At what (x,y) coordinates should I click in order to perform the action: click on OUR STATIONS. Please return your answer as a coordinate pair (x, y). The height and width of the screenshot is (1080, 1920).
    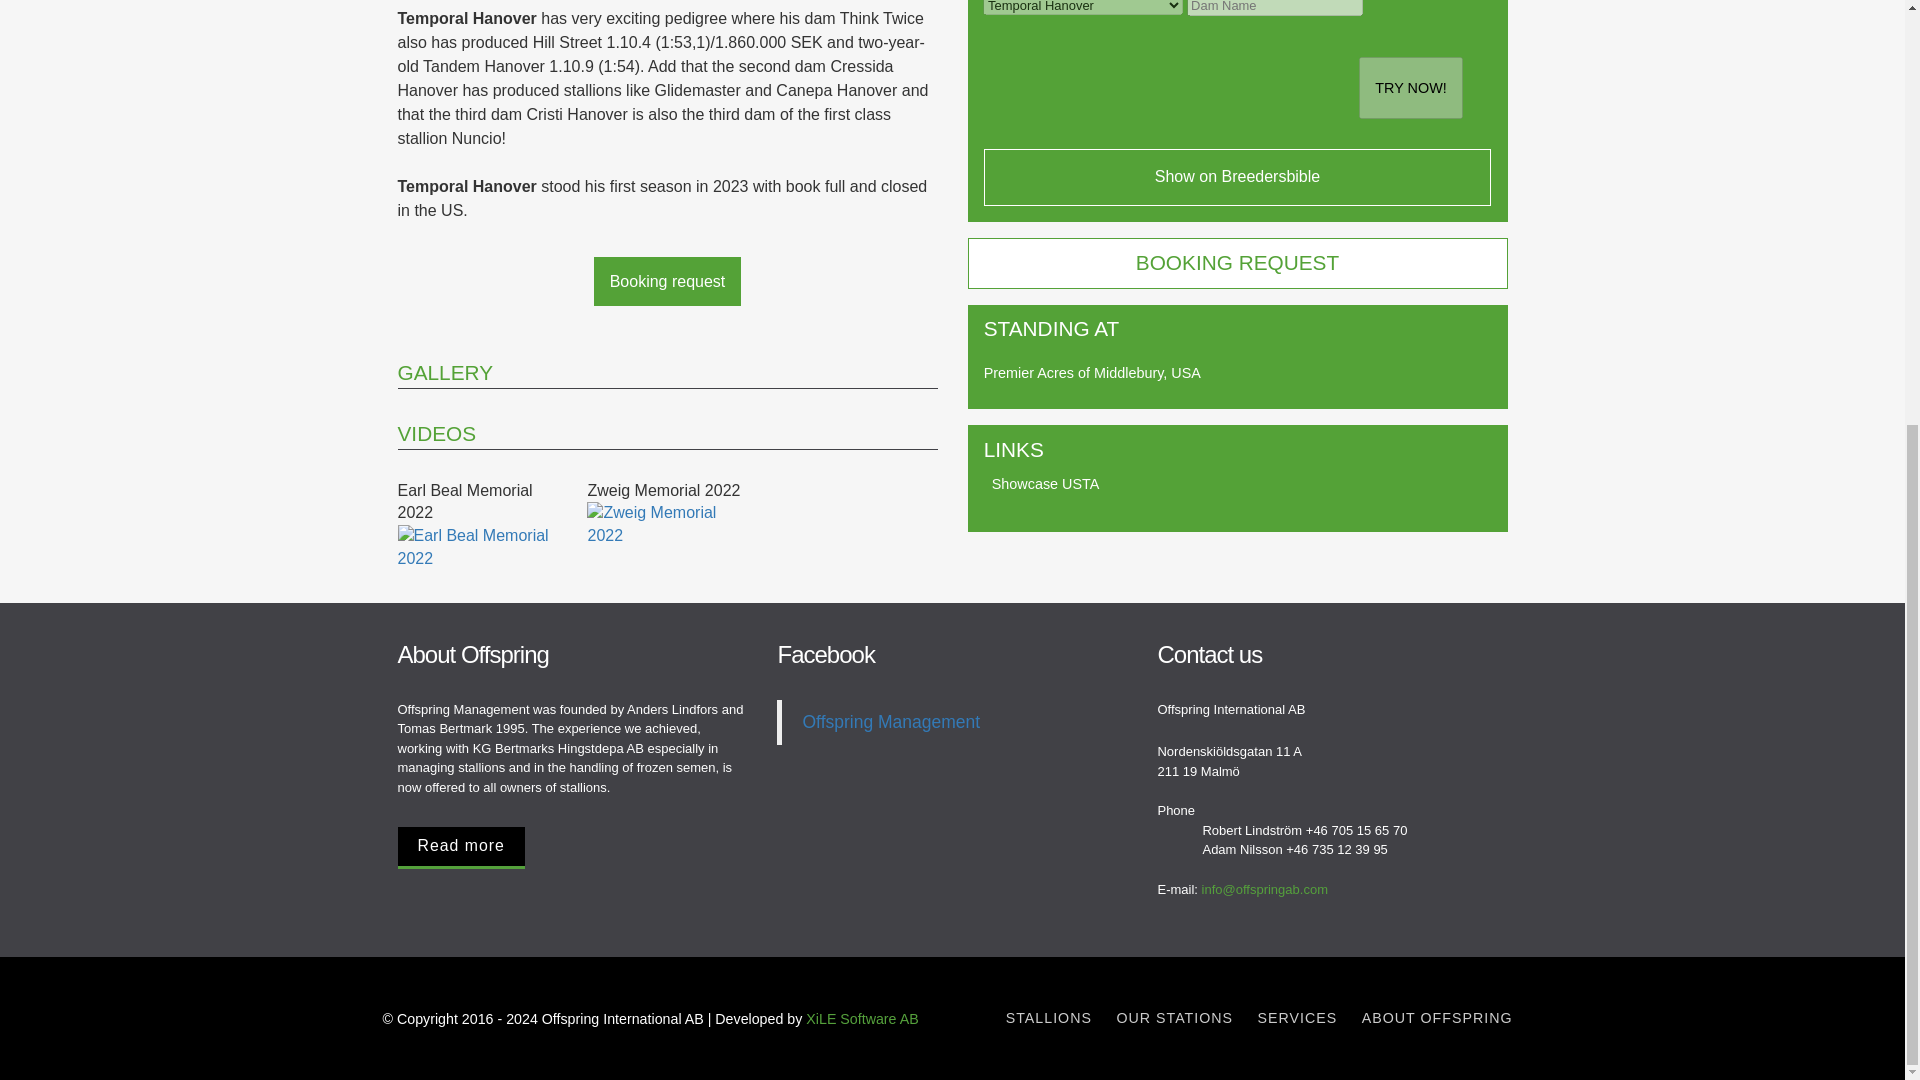
    Looking at the image, I should click on (1174, 1018).